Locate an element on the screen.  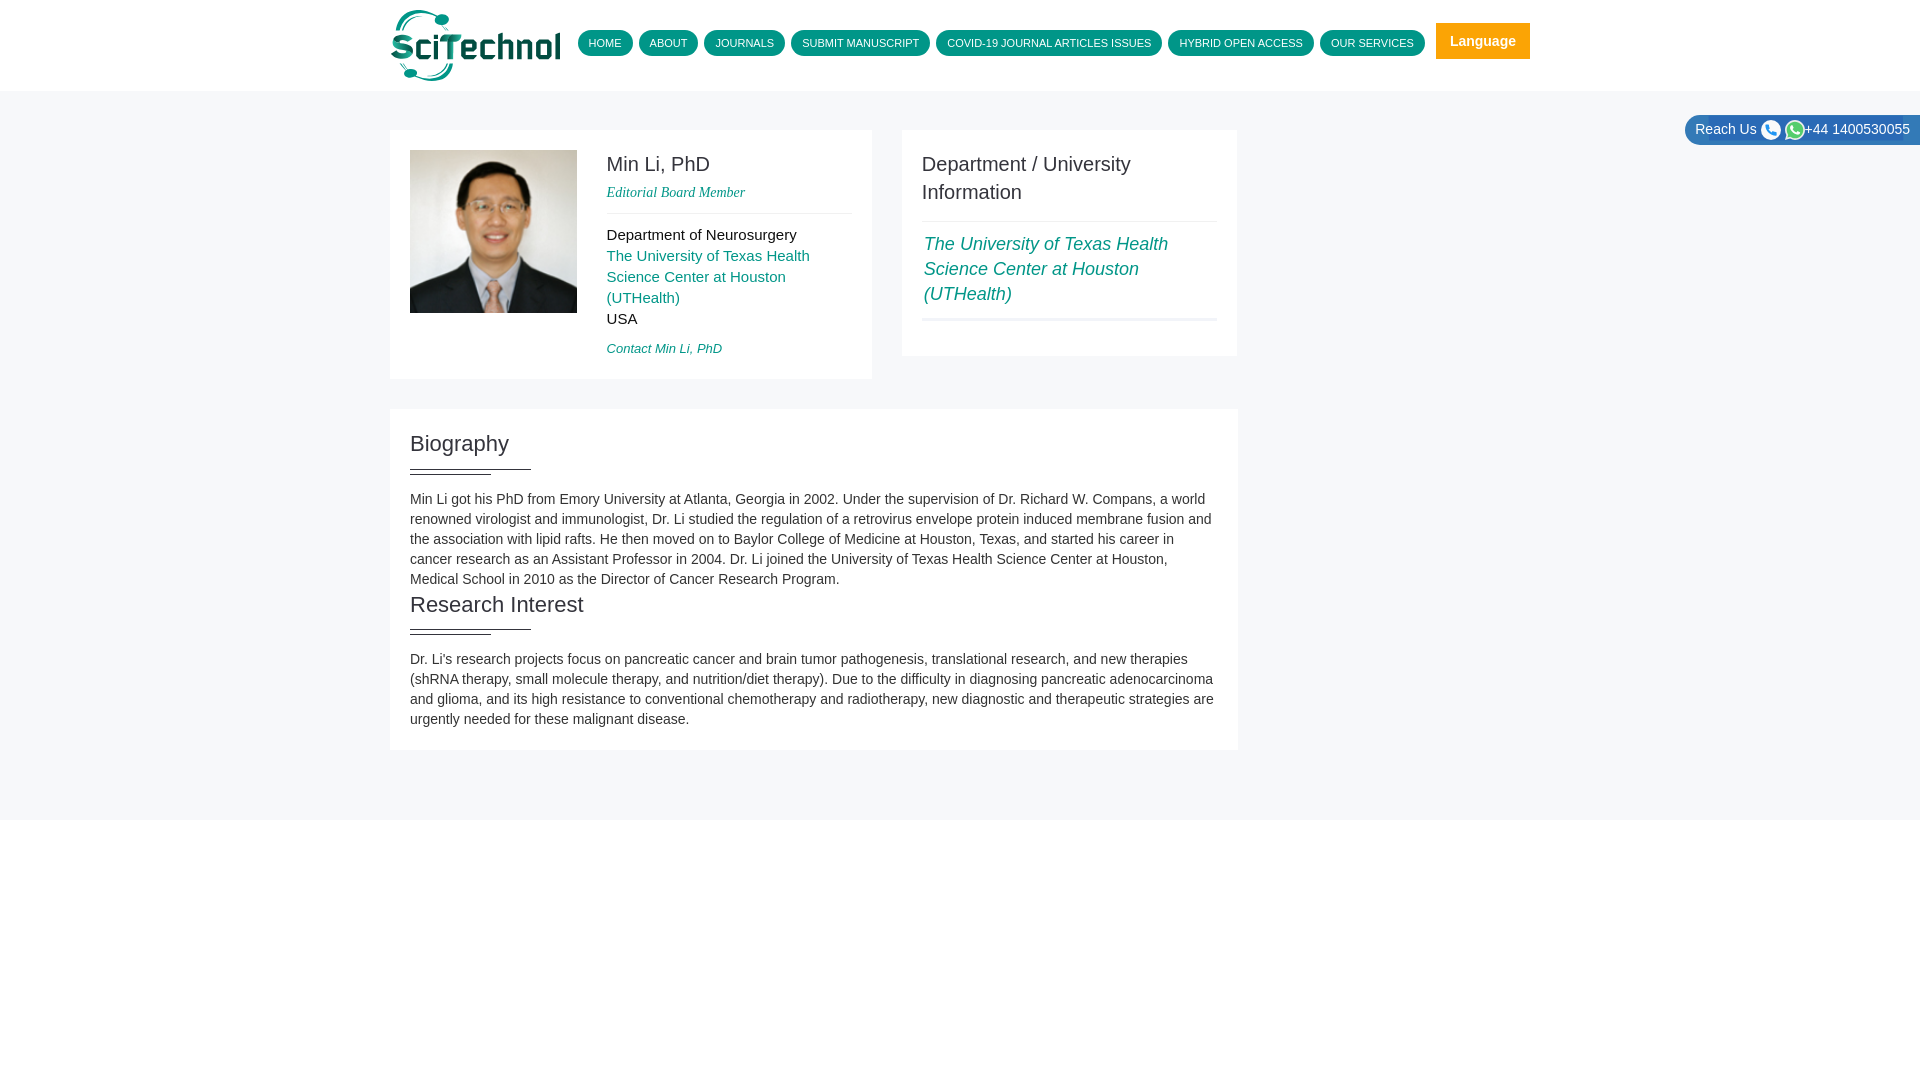
COVID-19 JOURNAL ARTICLES ISSUES is located at coordinates (1048, 43).